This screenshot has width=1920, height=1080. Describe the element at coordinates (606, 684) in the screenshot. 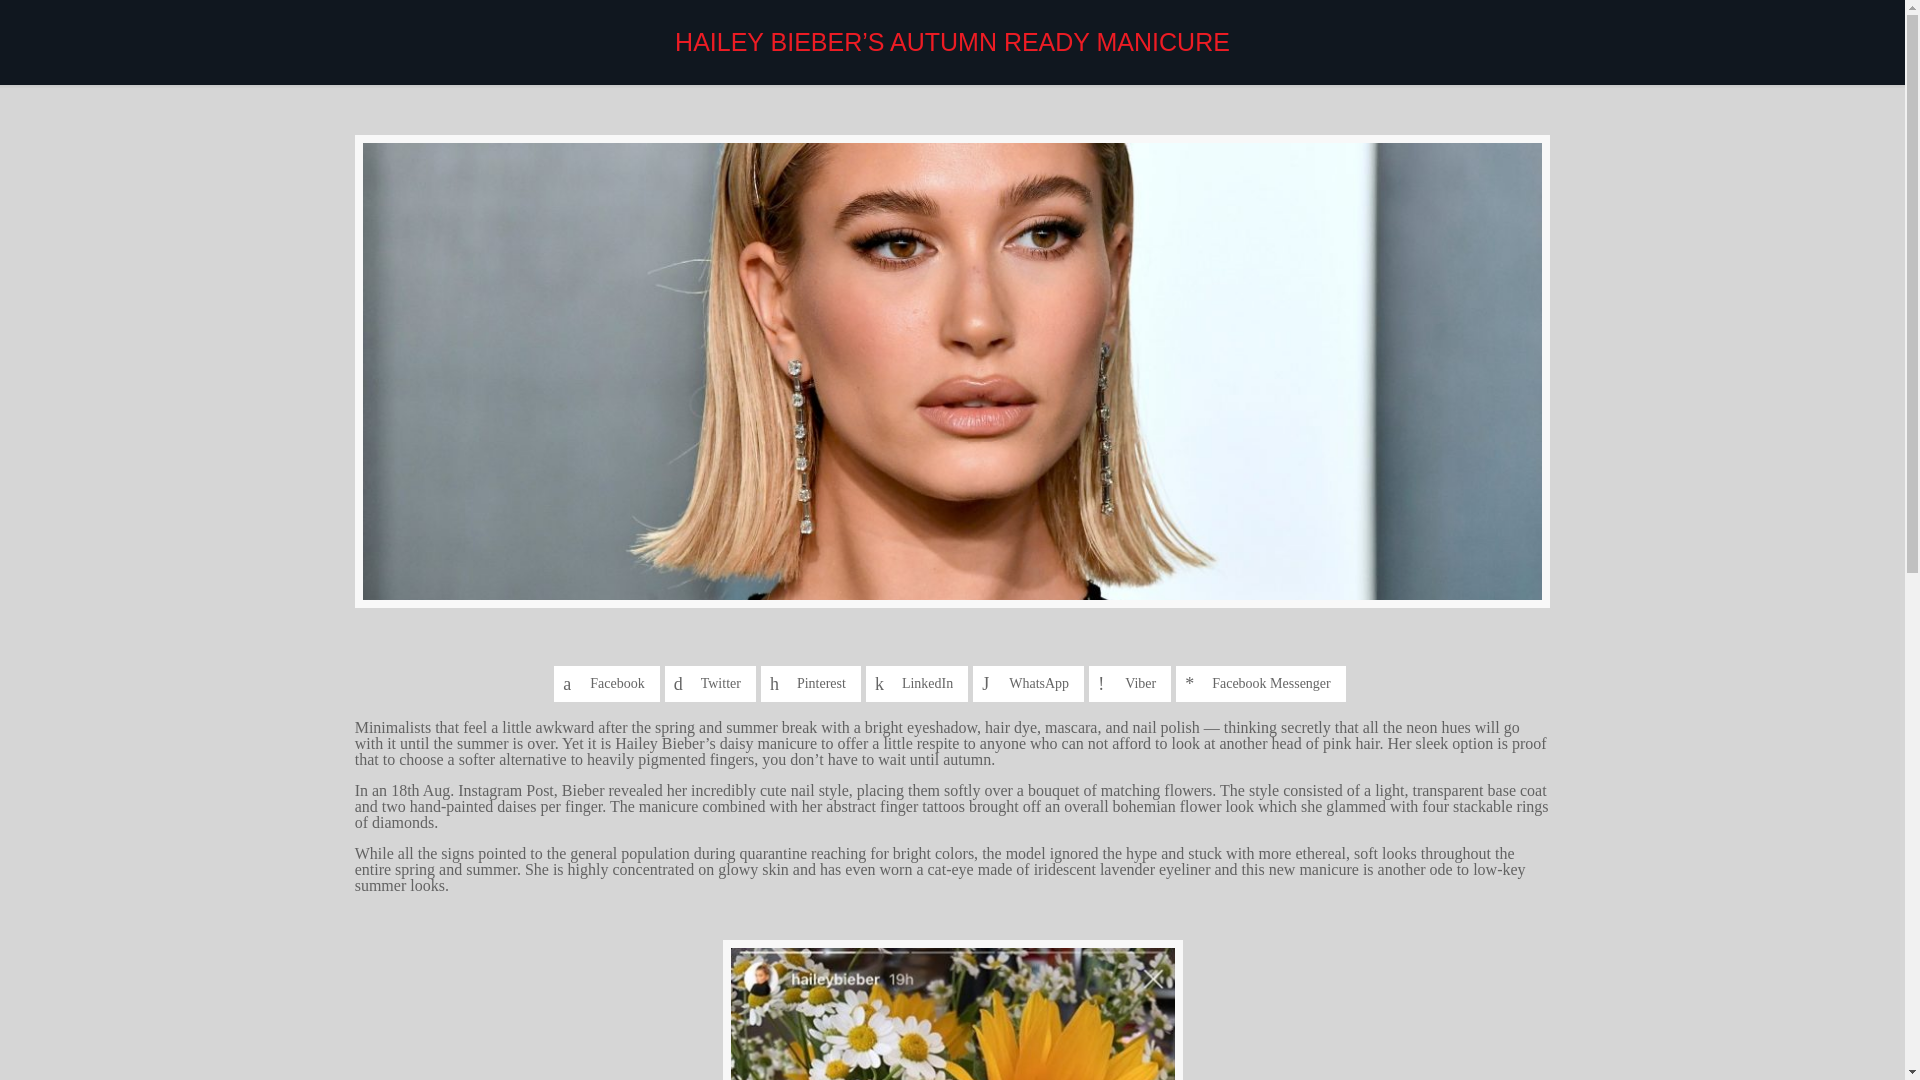

I see `Facebook` at that location.